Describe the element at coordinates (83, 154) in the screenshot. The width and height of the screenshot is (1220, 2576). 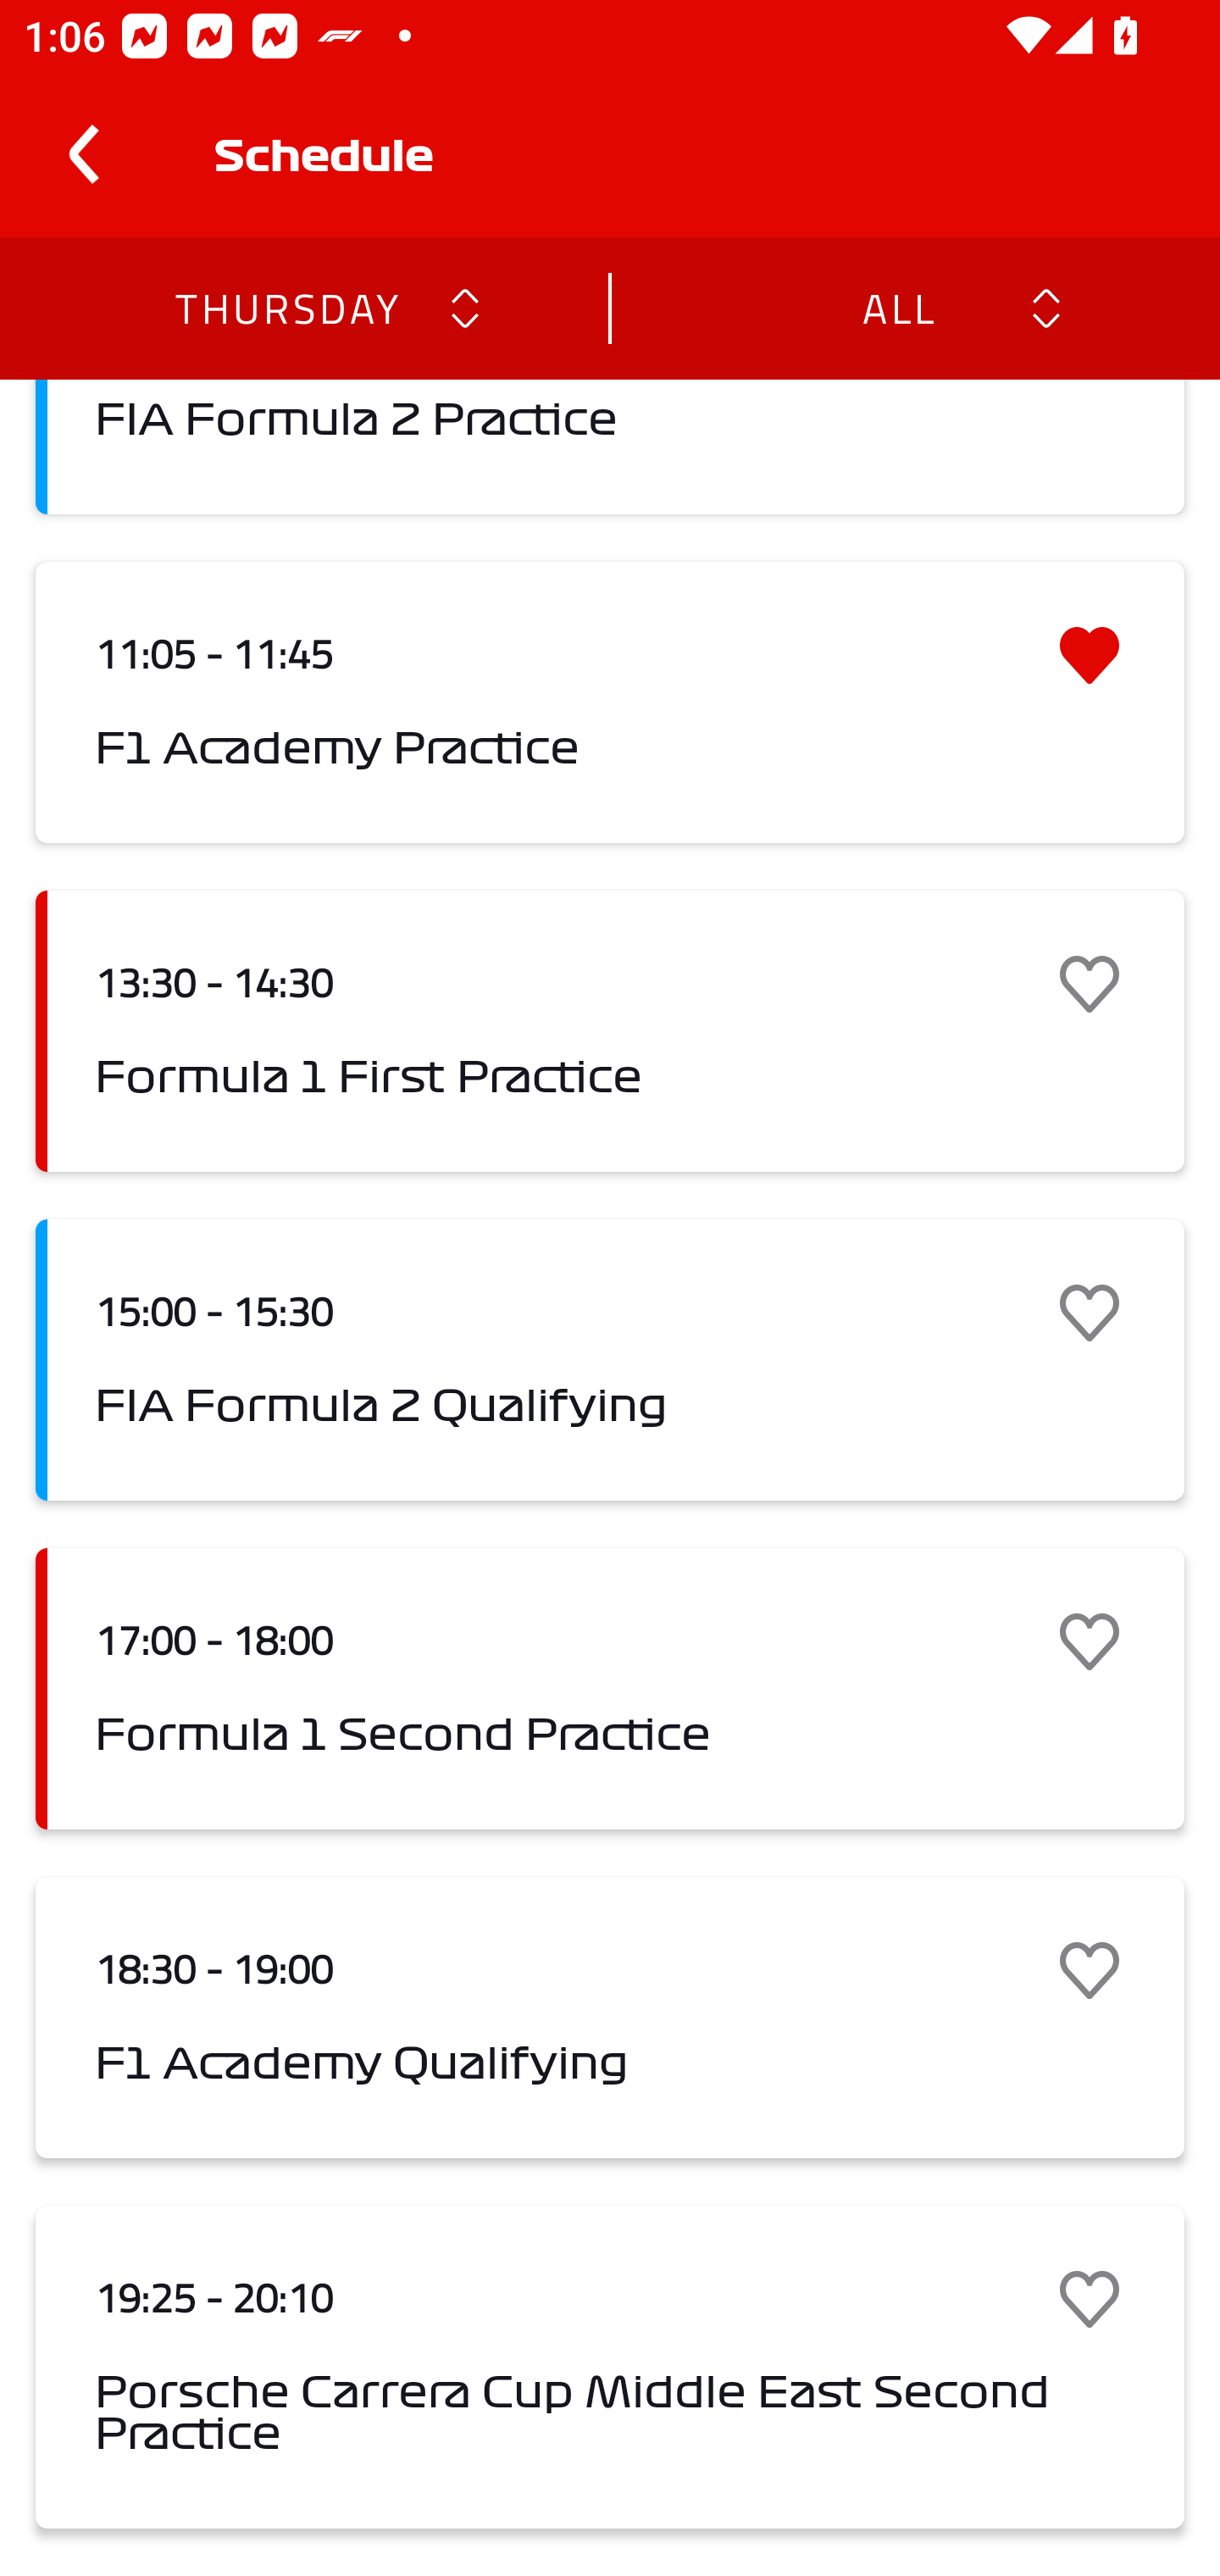
I see `Navigate up` at that location.